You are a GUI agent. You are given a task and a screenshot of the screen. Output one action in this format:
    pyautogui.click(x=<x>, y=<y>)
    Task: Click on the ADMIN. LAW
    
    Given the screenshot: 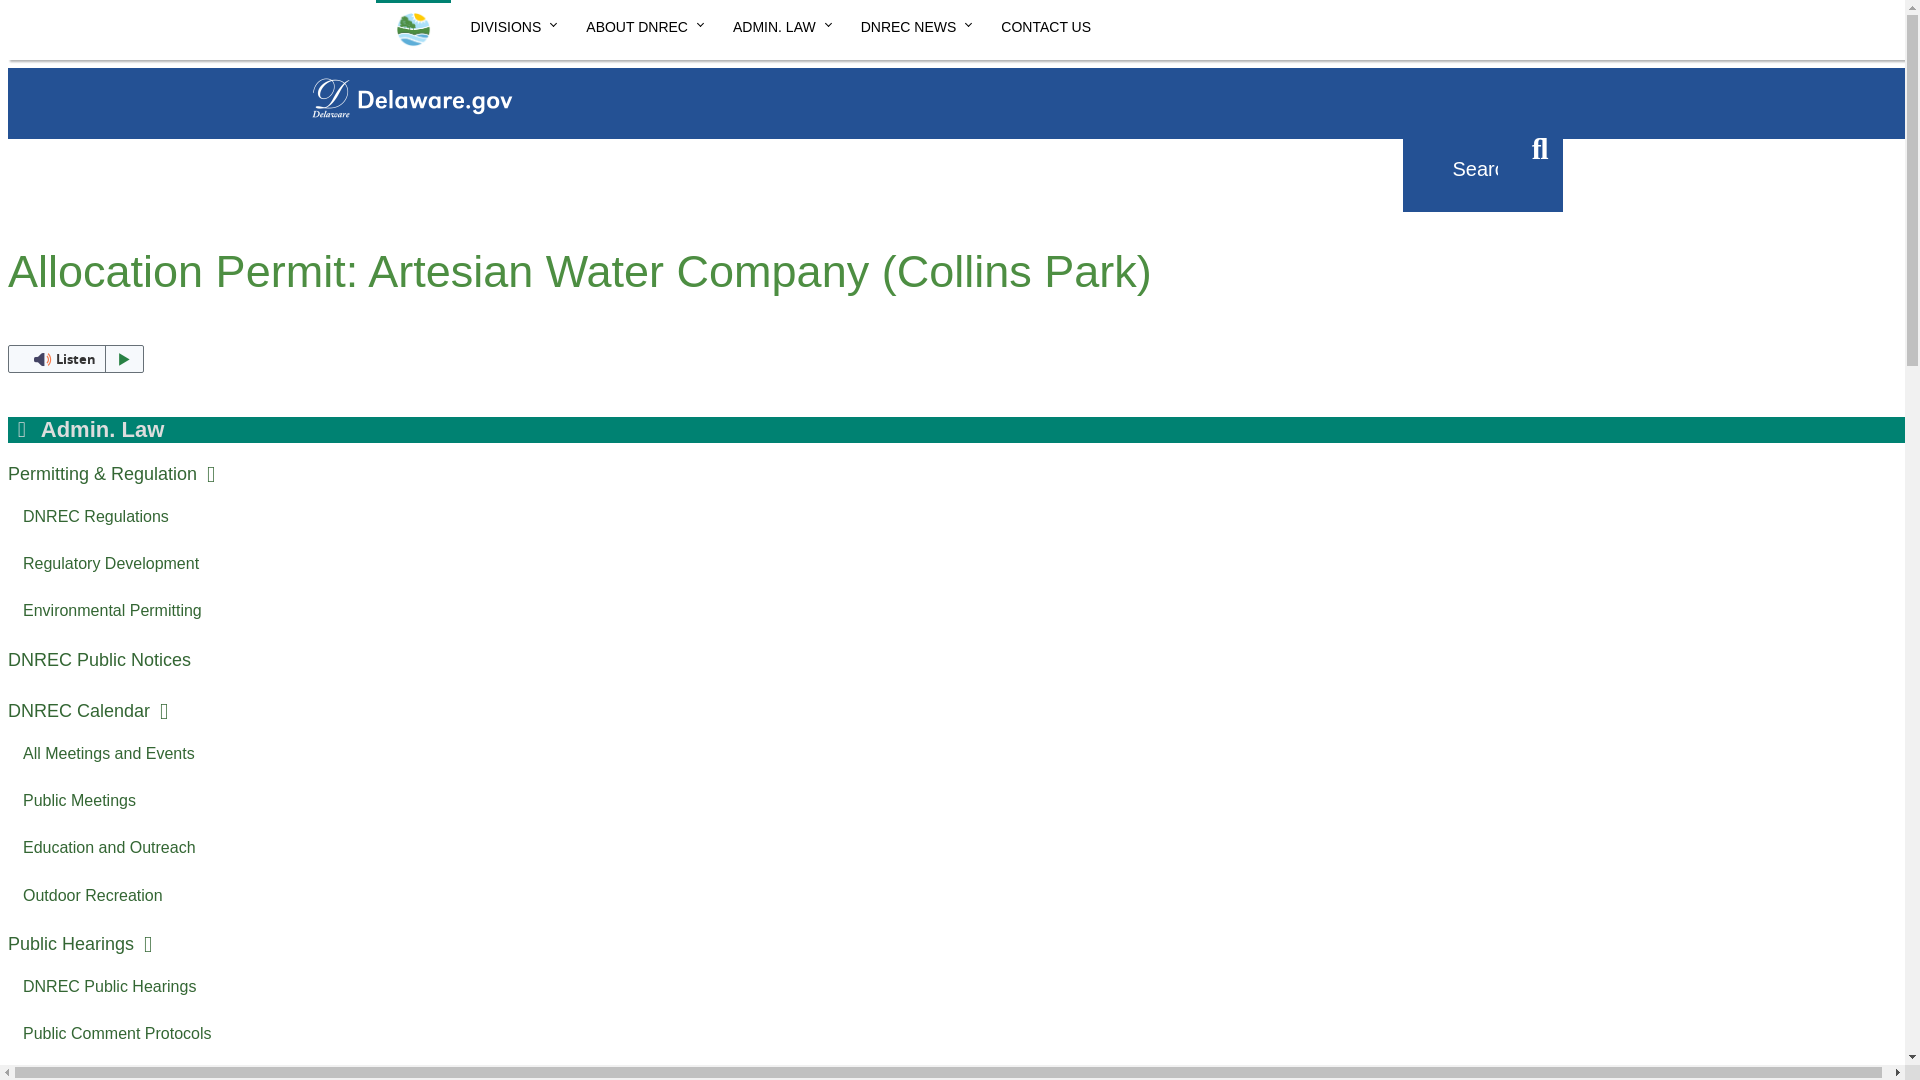 What is the action you would take?
    pyautogui.click(x=776, y=24)
    